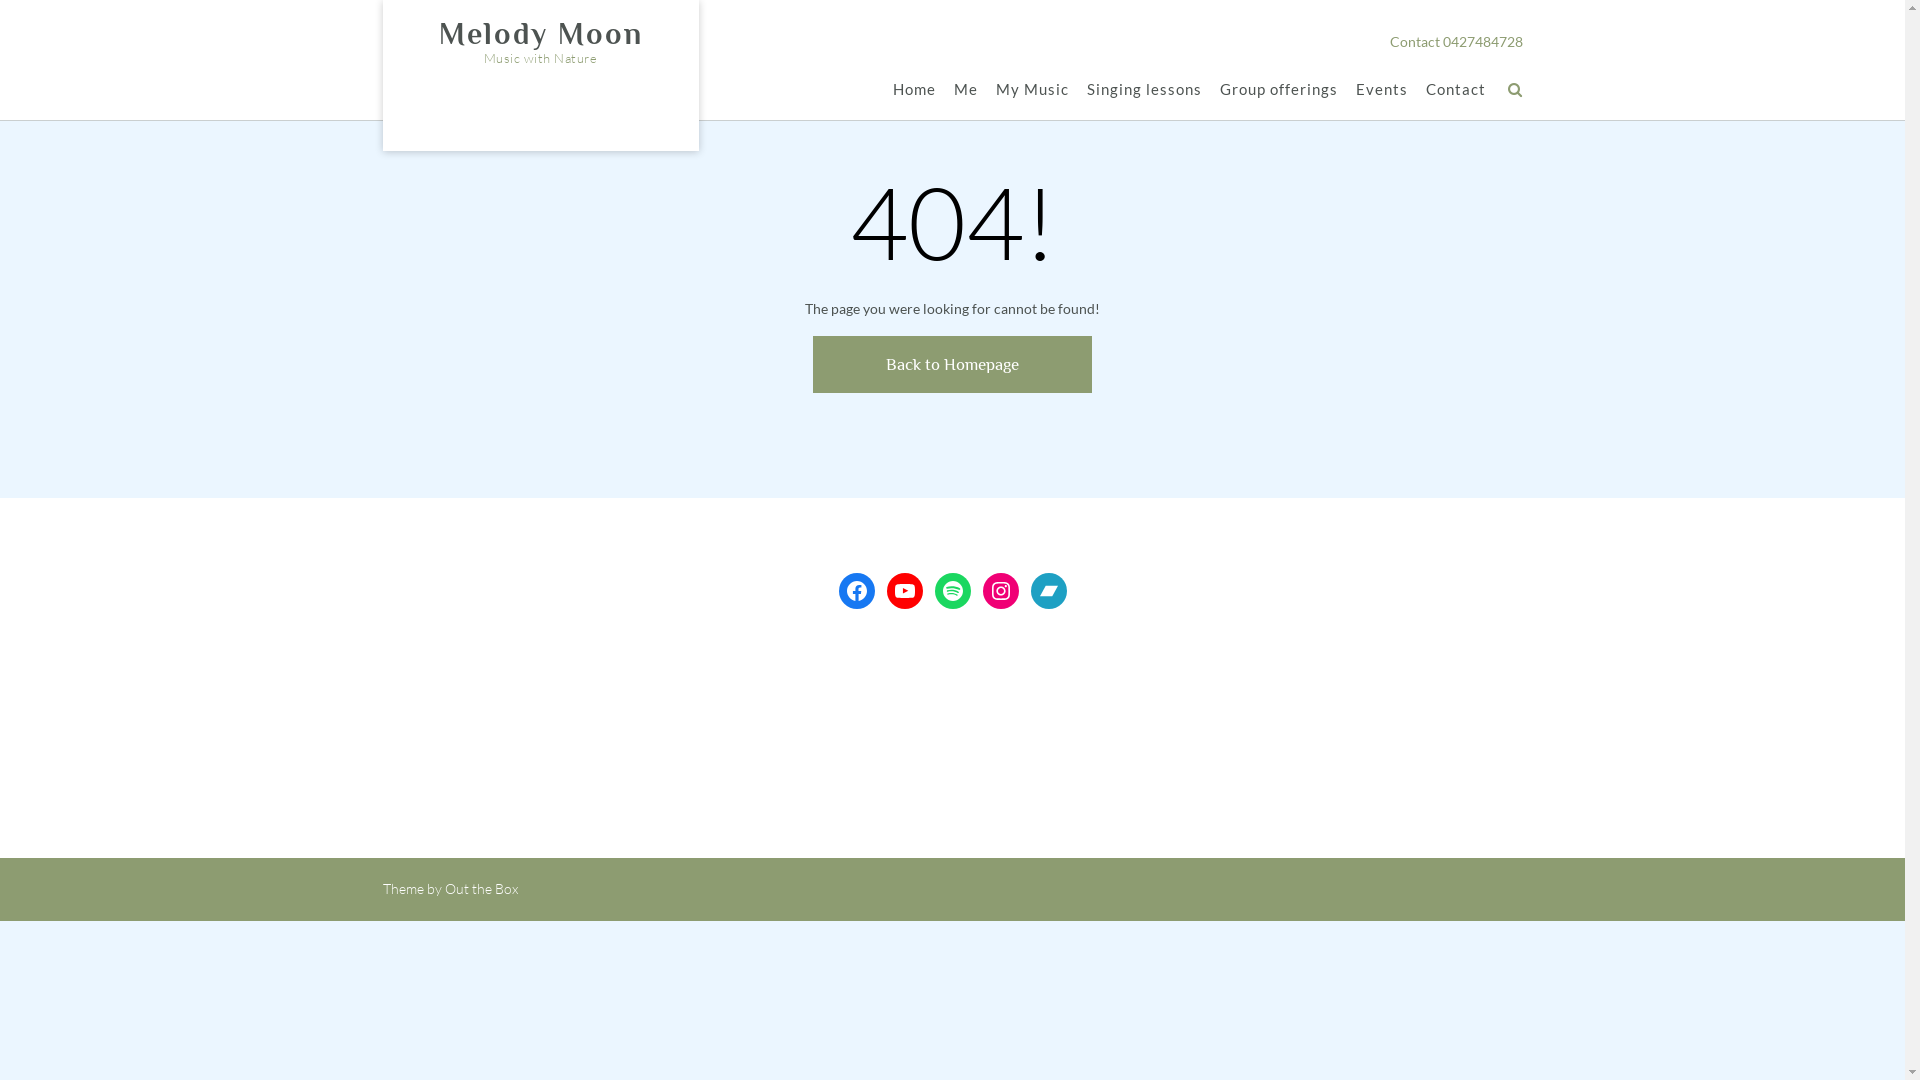 The image size is (1920, 1080). I want to click on Singing lessons, so click(1144, 89).